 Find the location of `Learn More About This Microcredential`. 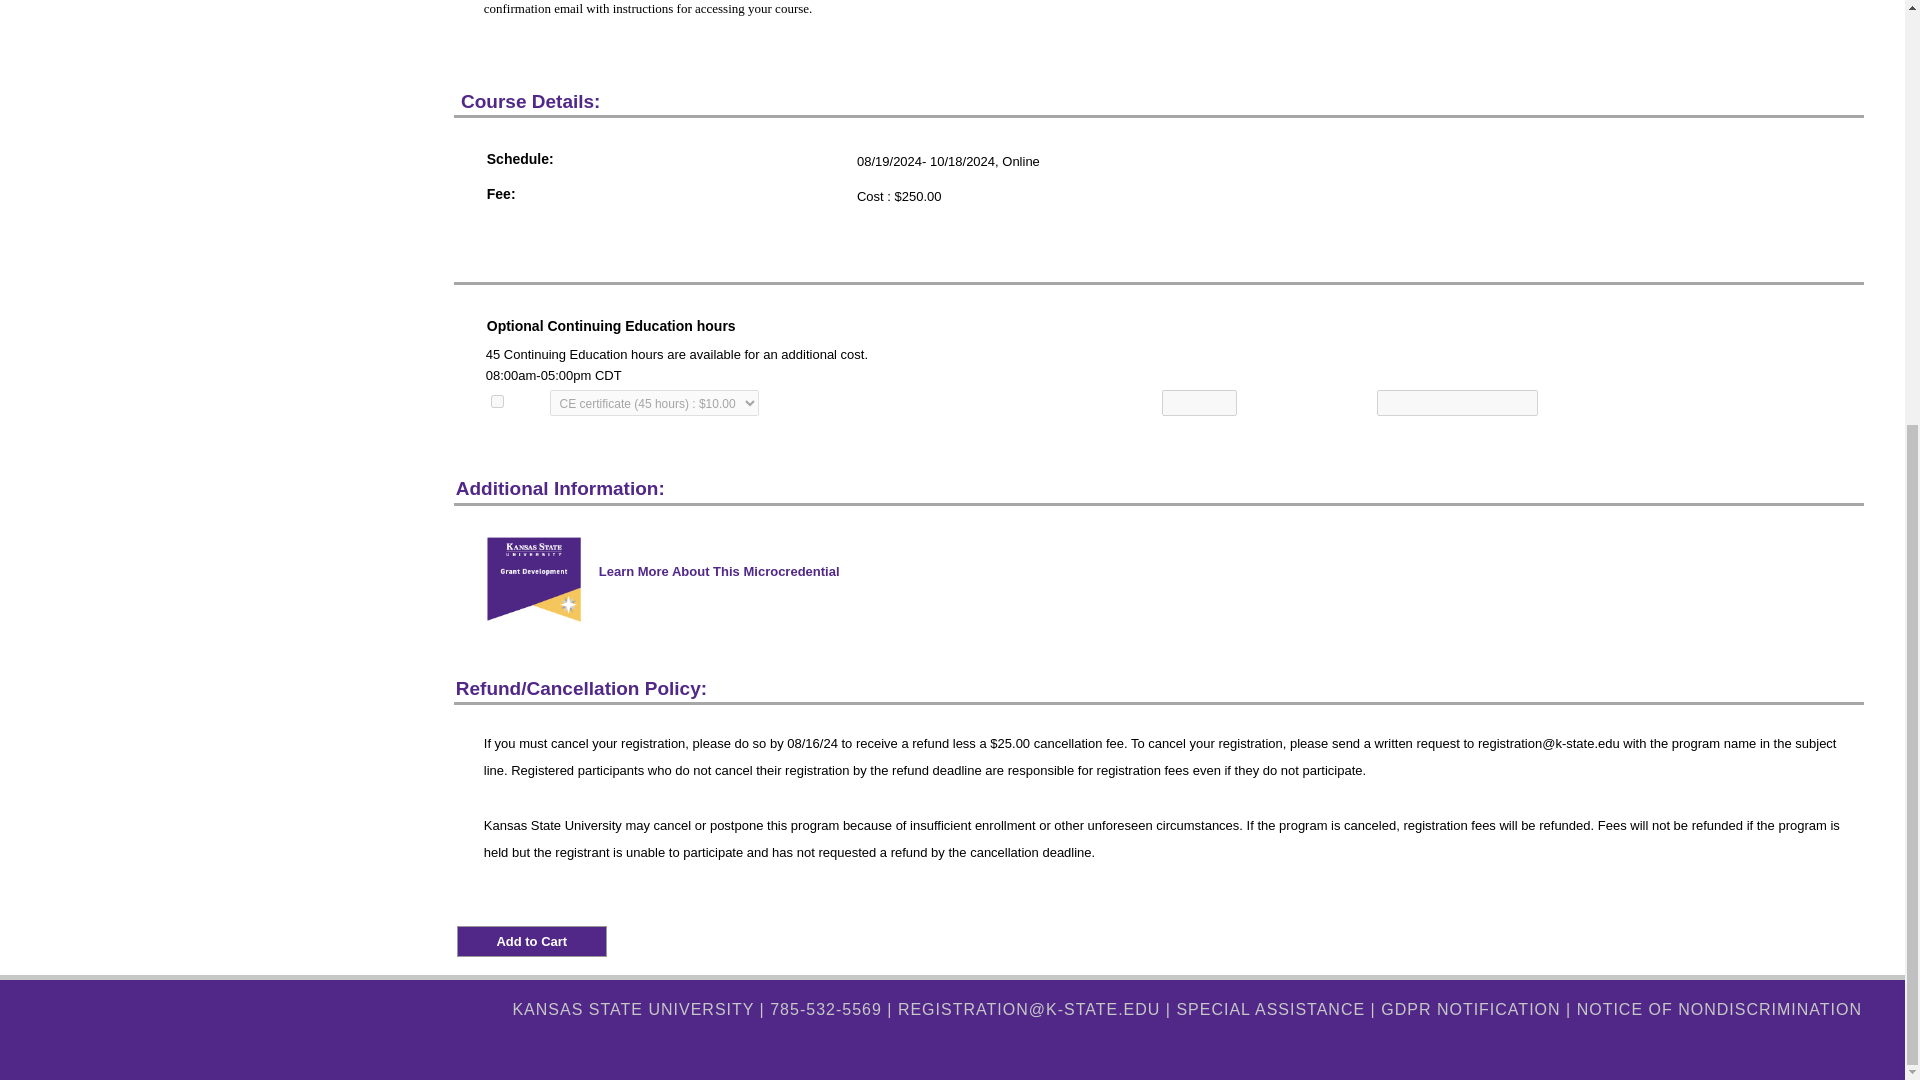

Learn More About This Microcredential is located at coordinates (720, 566).